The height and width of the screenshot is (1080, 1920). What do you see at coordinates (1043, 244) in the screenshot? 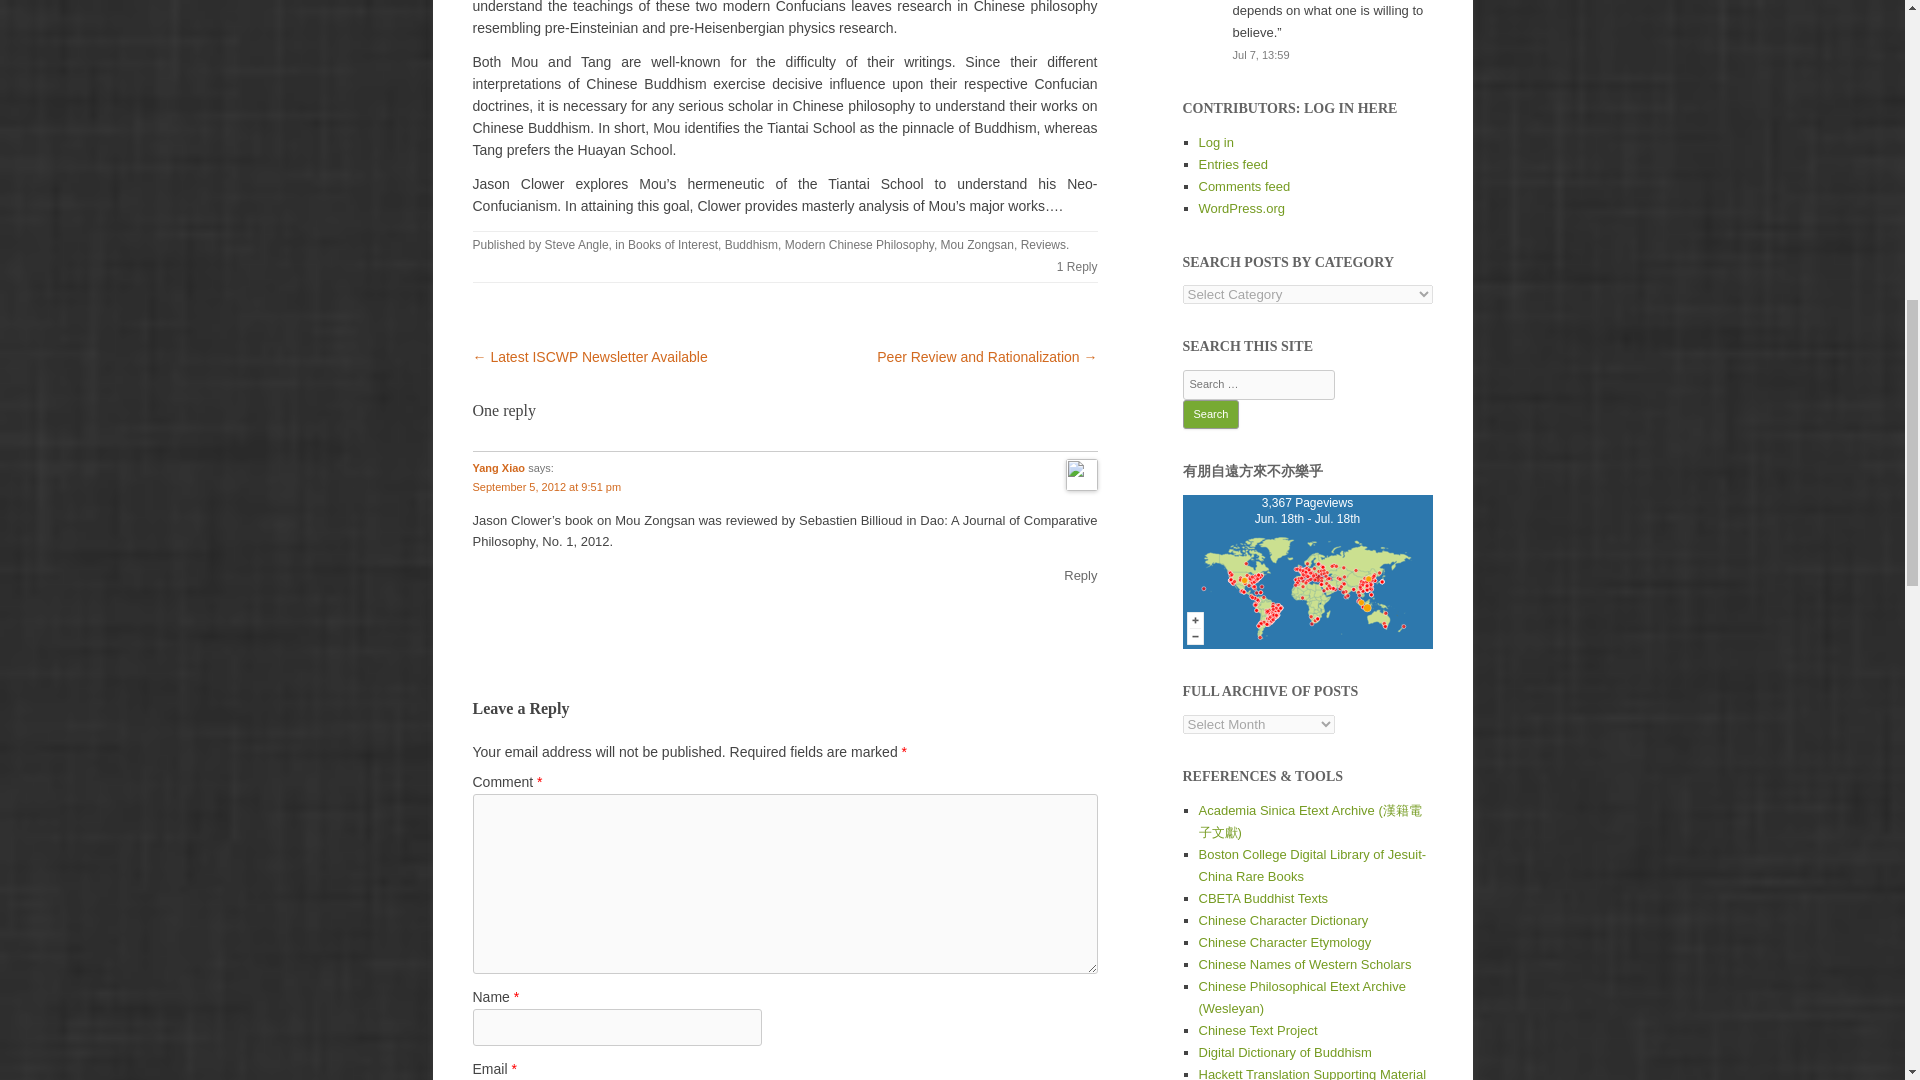
I see `Reviews` at bounding box center [1043, 244].